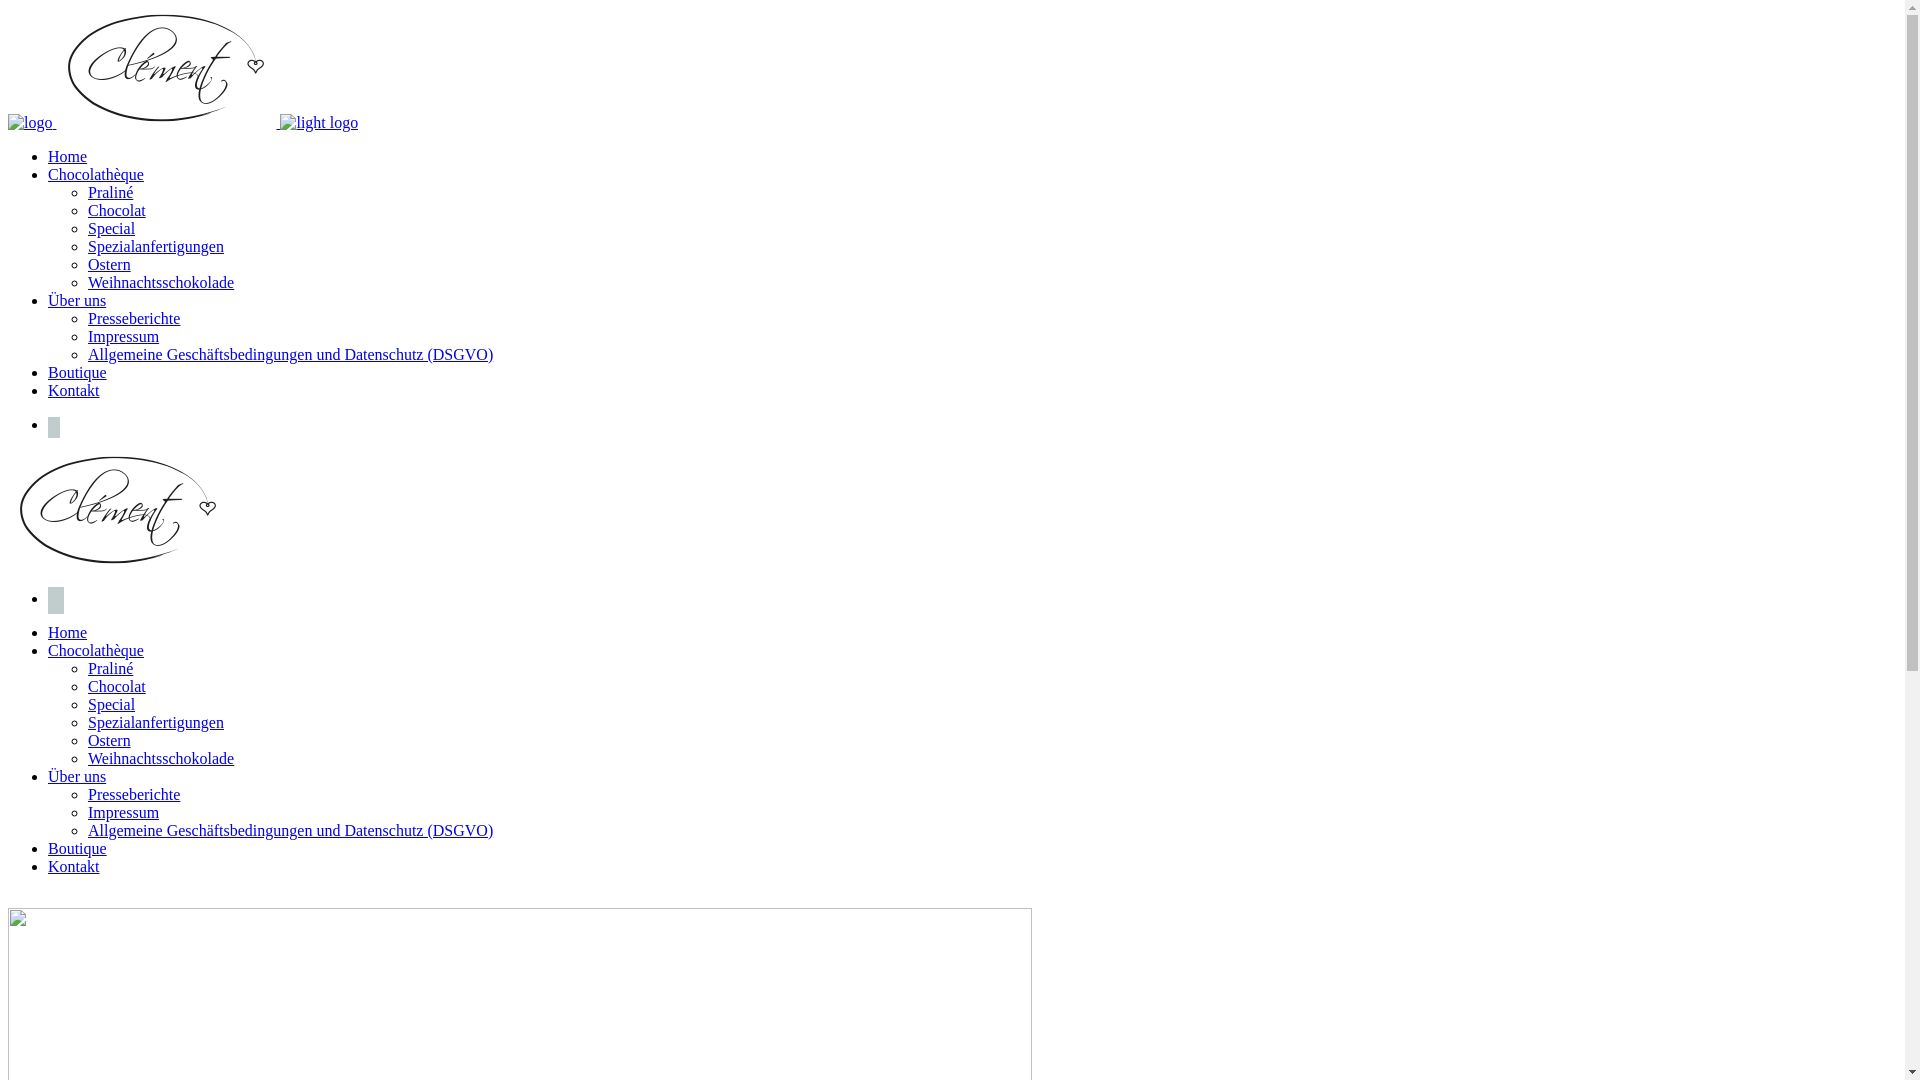  I want to click on Home, so click(68, 632).